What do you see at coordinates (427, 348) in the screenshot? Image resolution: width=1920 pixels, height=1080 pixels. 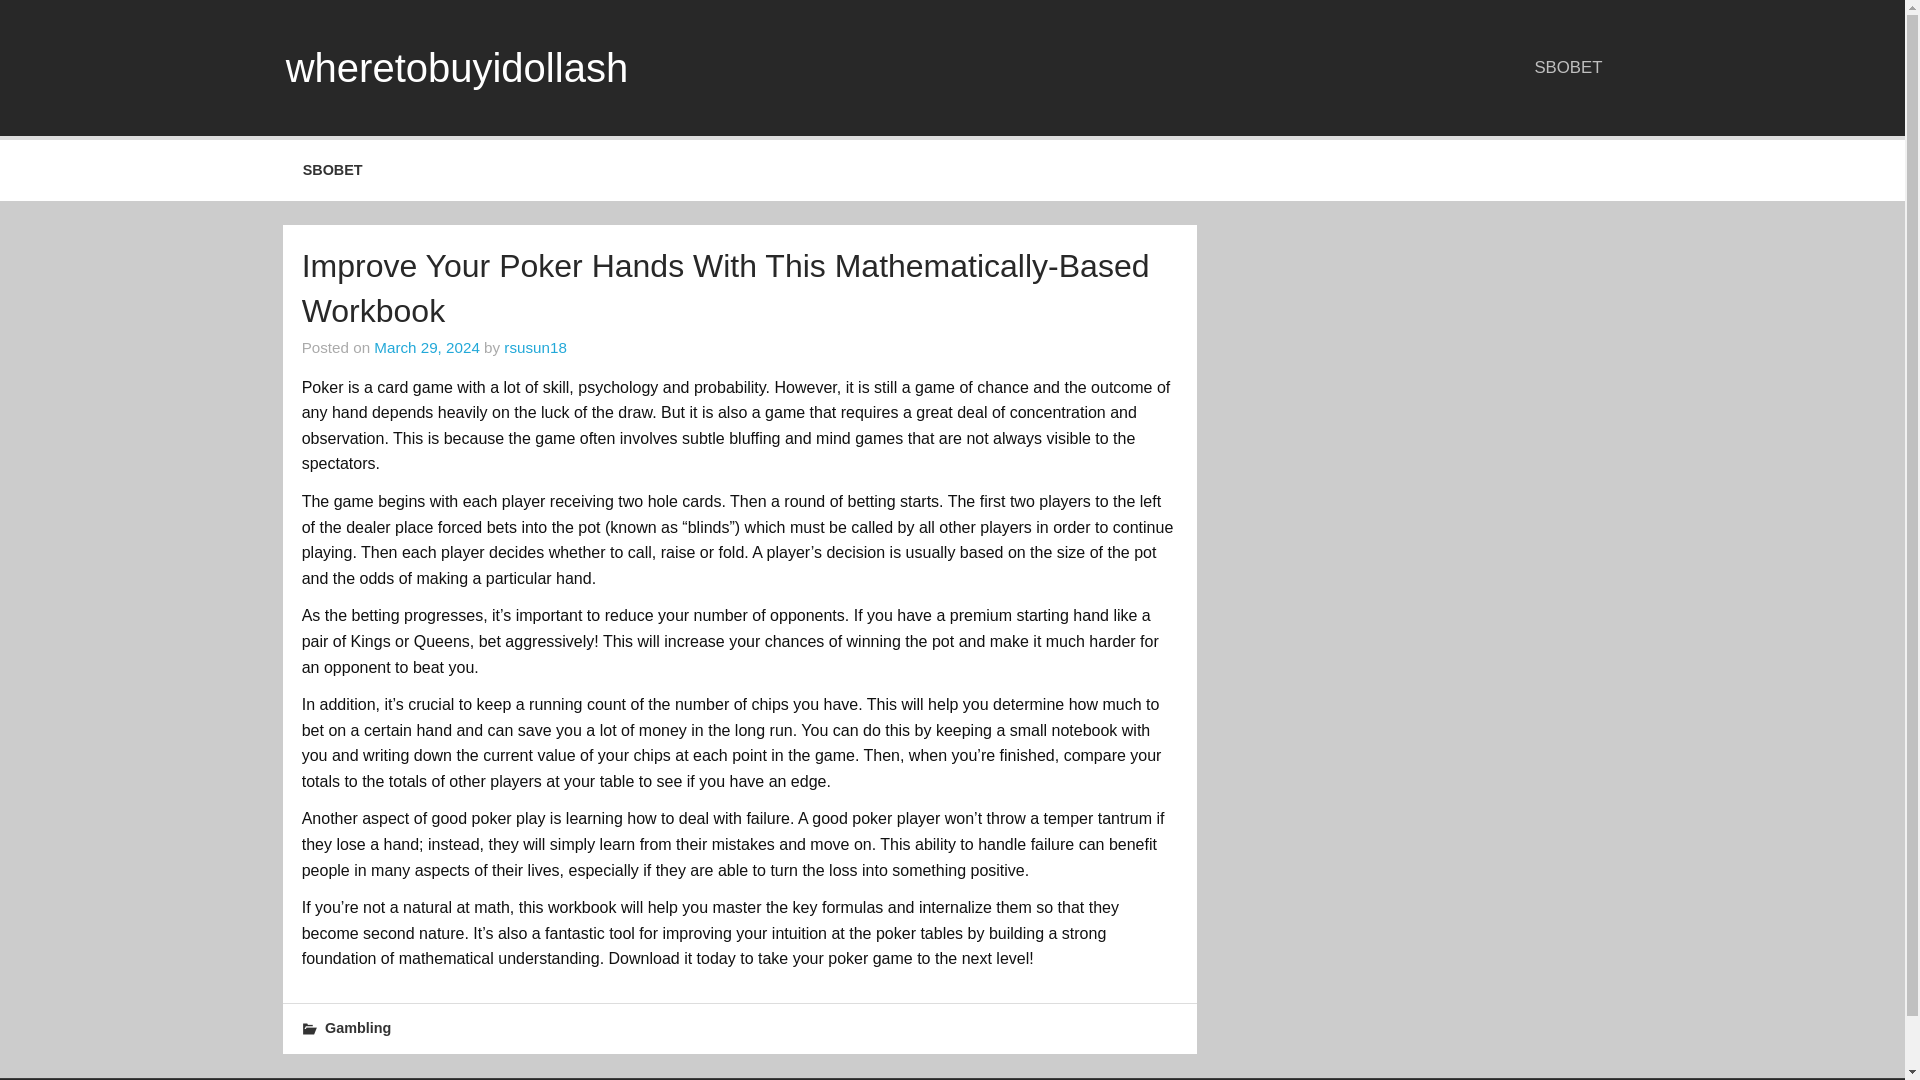 I see `March 29, 2024` at bounding box center [427, 348].